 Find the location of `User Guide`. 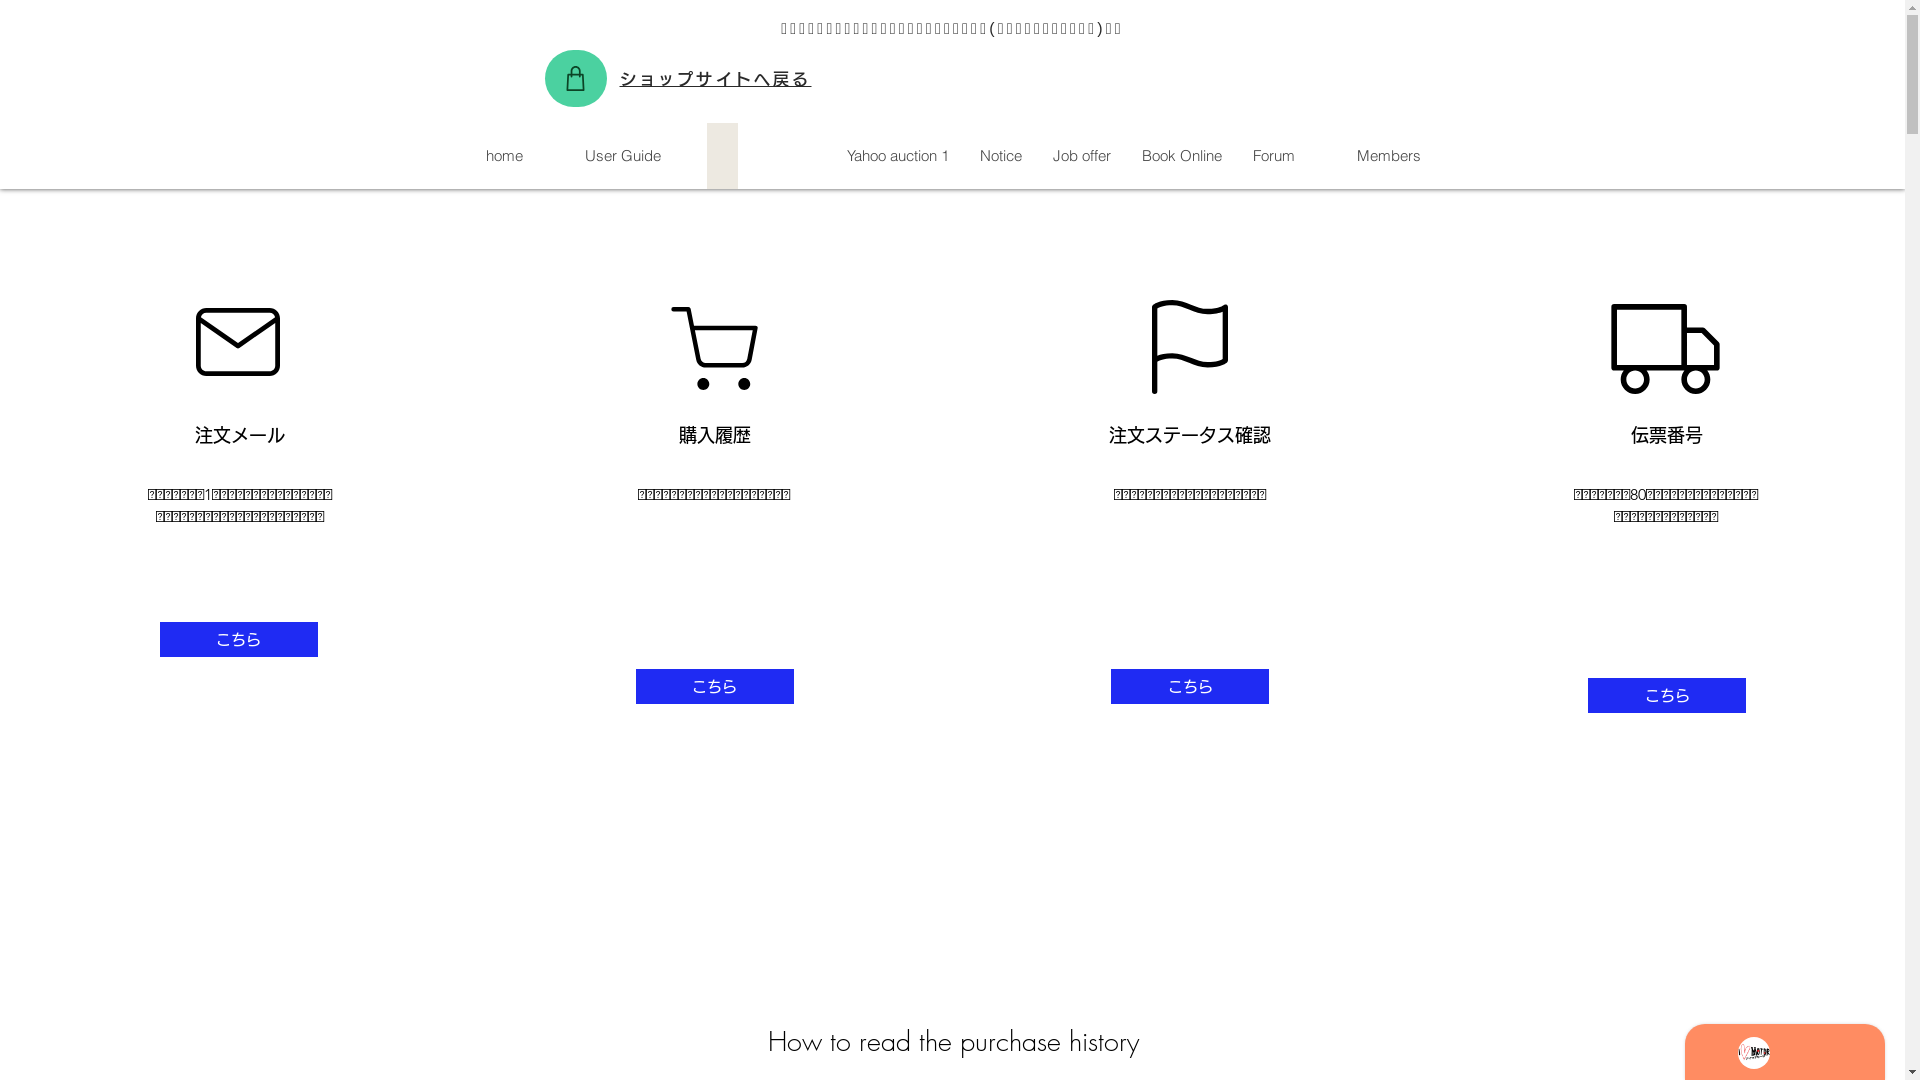

User Guide is located at coordinates (622, 156).